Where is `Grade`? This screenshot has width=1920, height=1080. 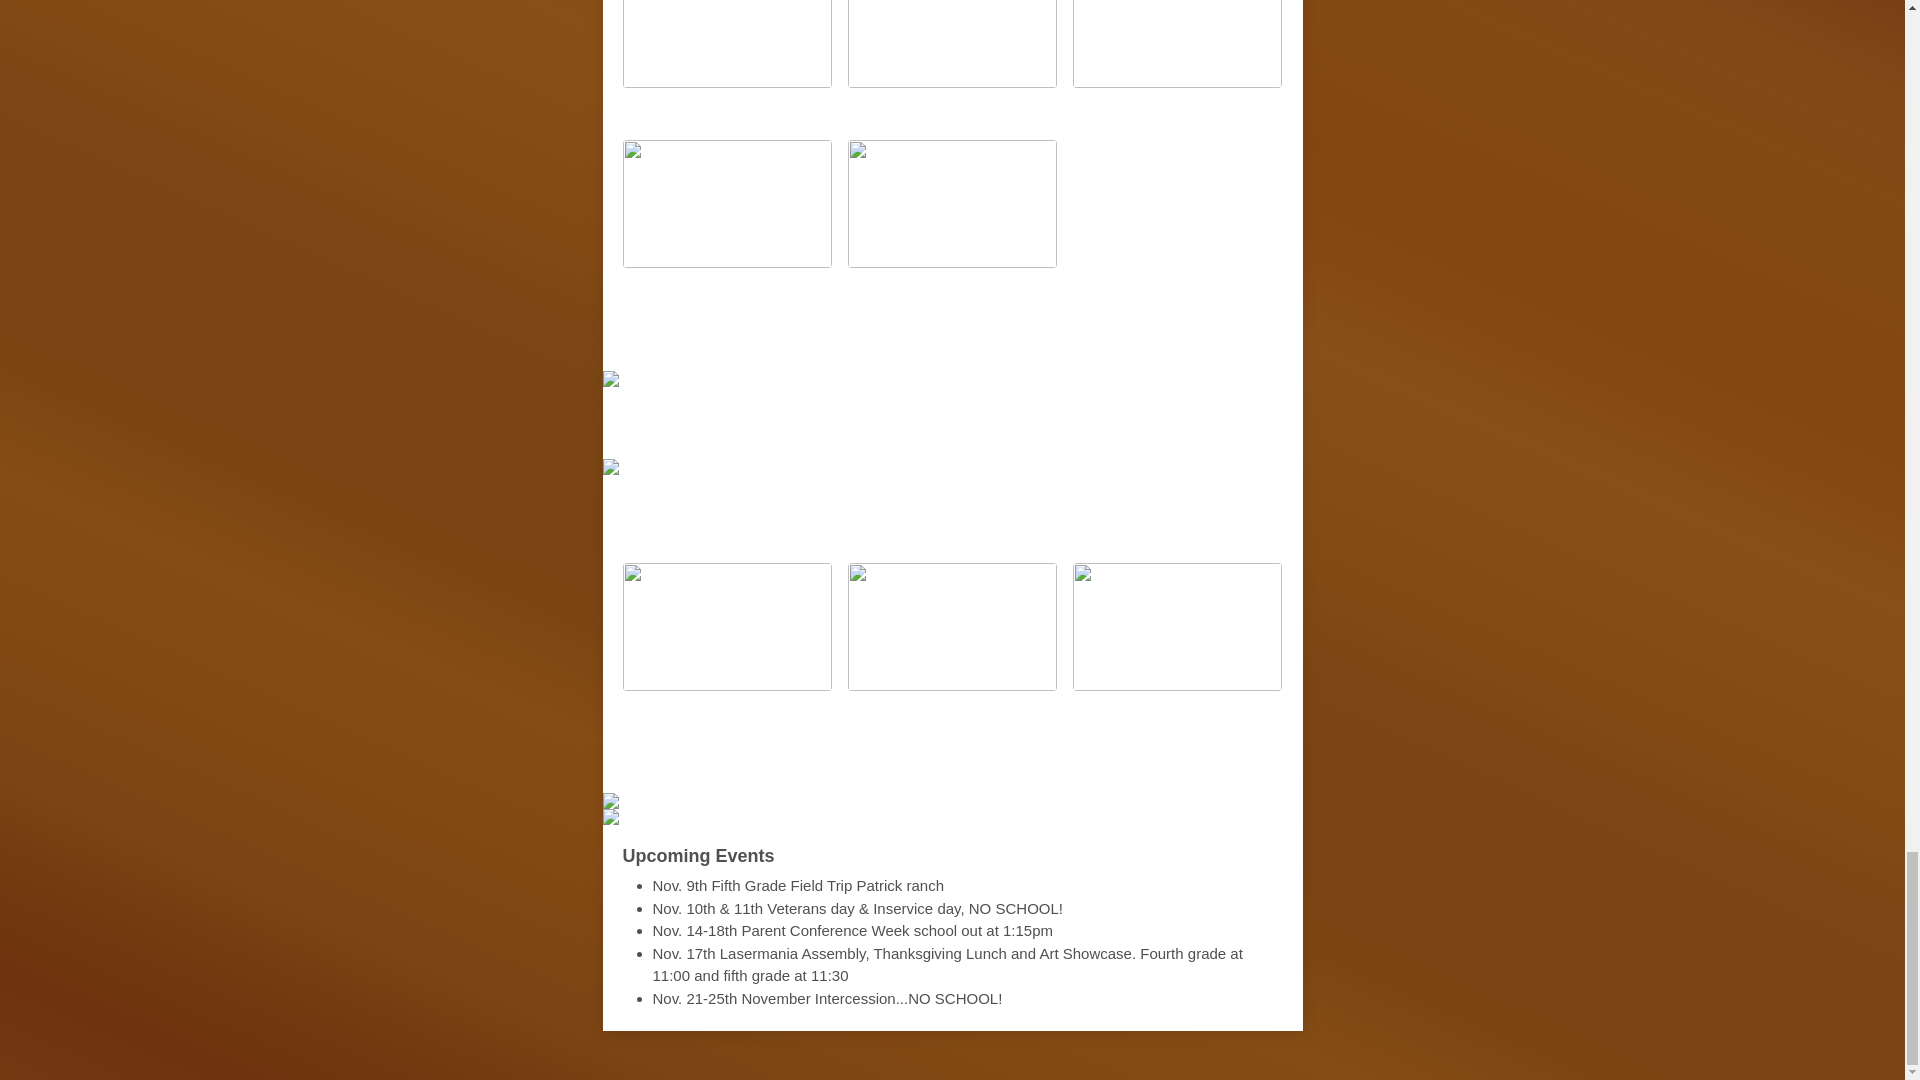
Grade is located at coordinates (919, 335).